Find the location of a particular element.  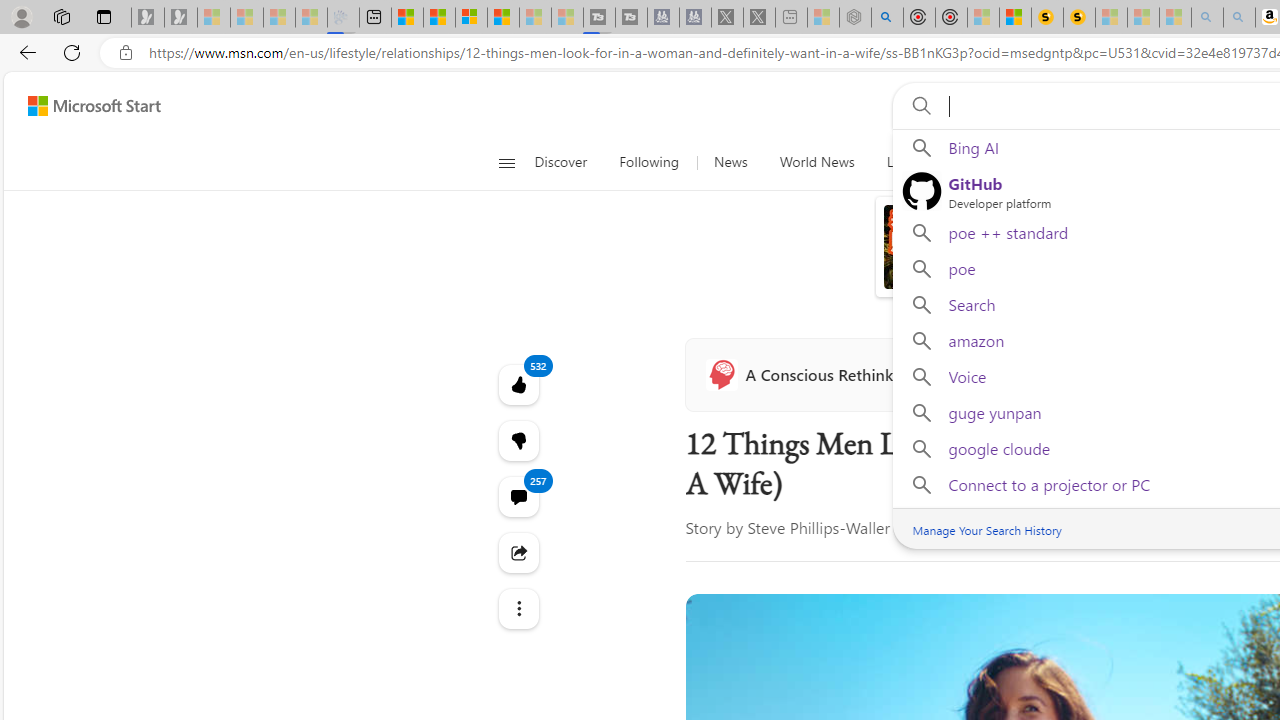

Class: button-glyph is located at coordinates (506, 162).